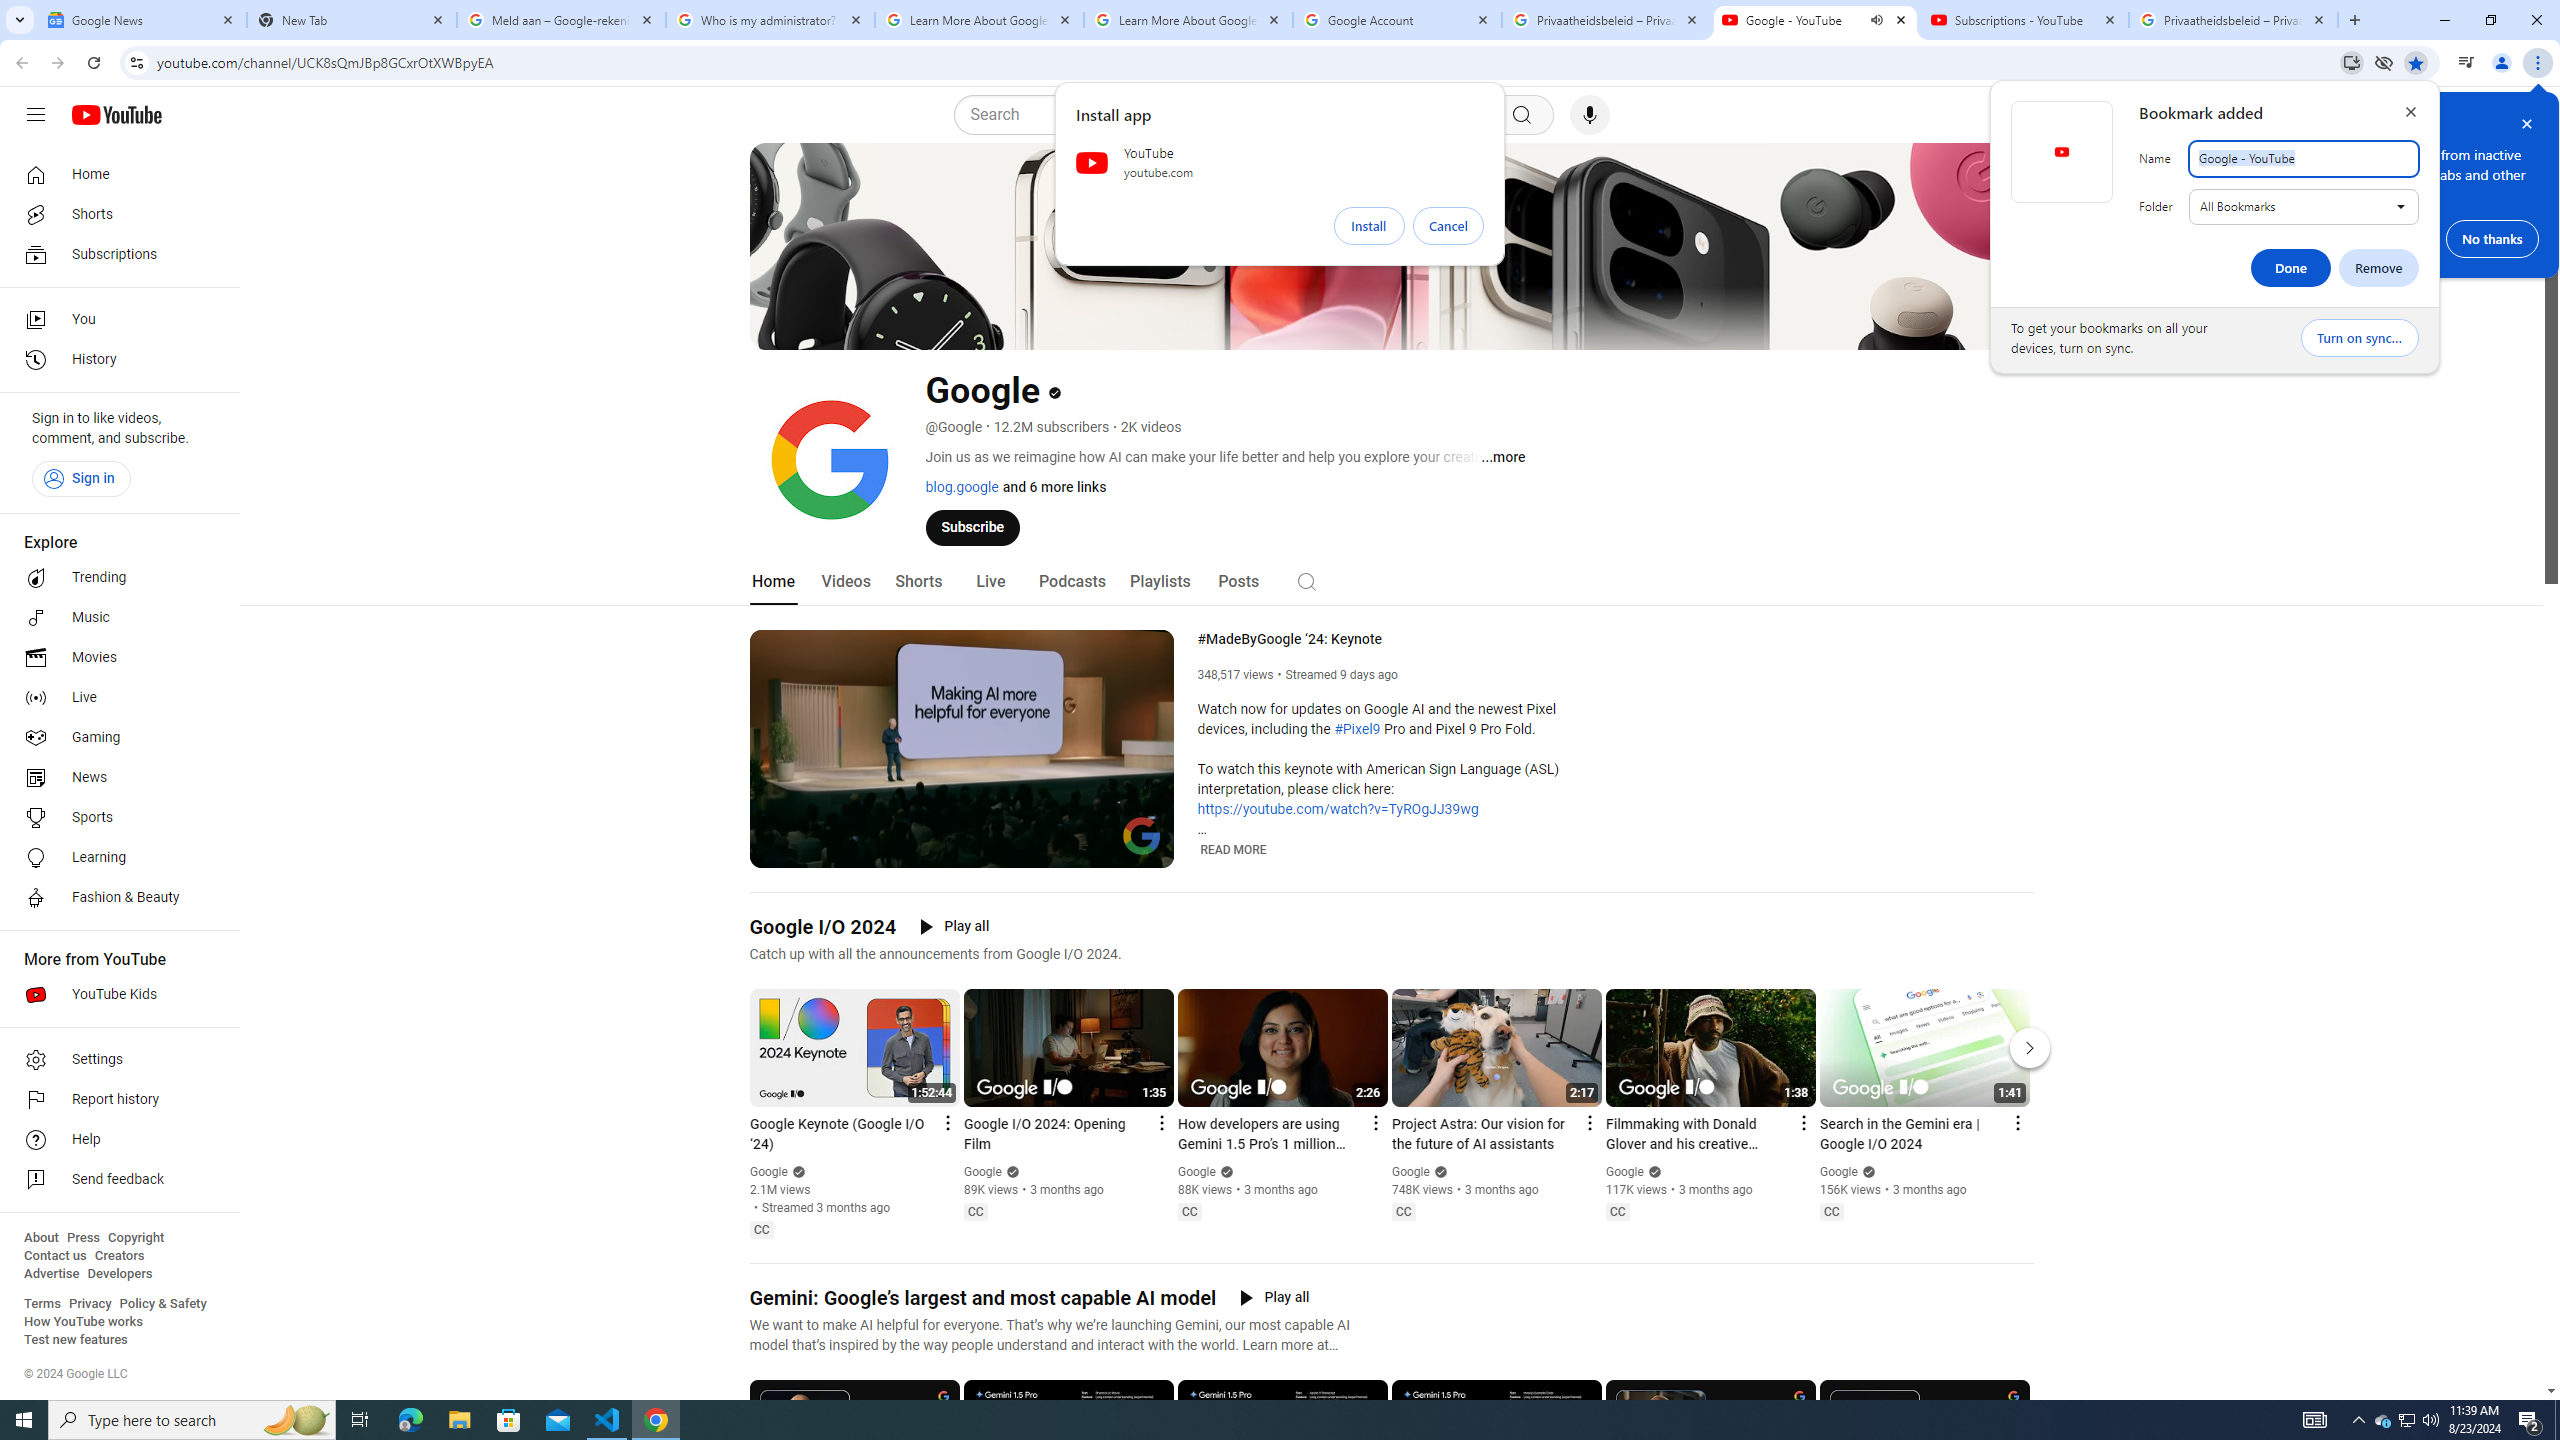  Describe the element at coordinates (1234, 849) in the screenshot. I see `READ MORE` at that location.